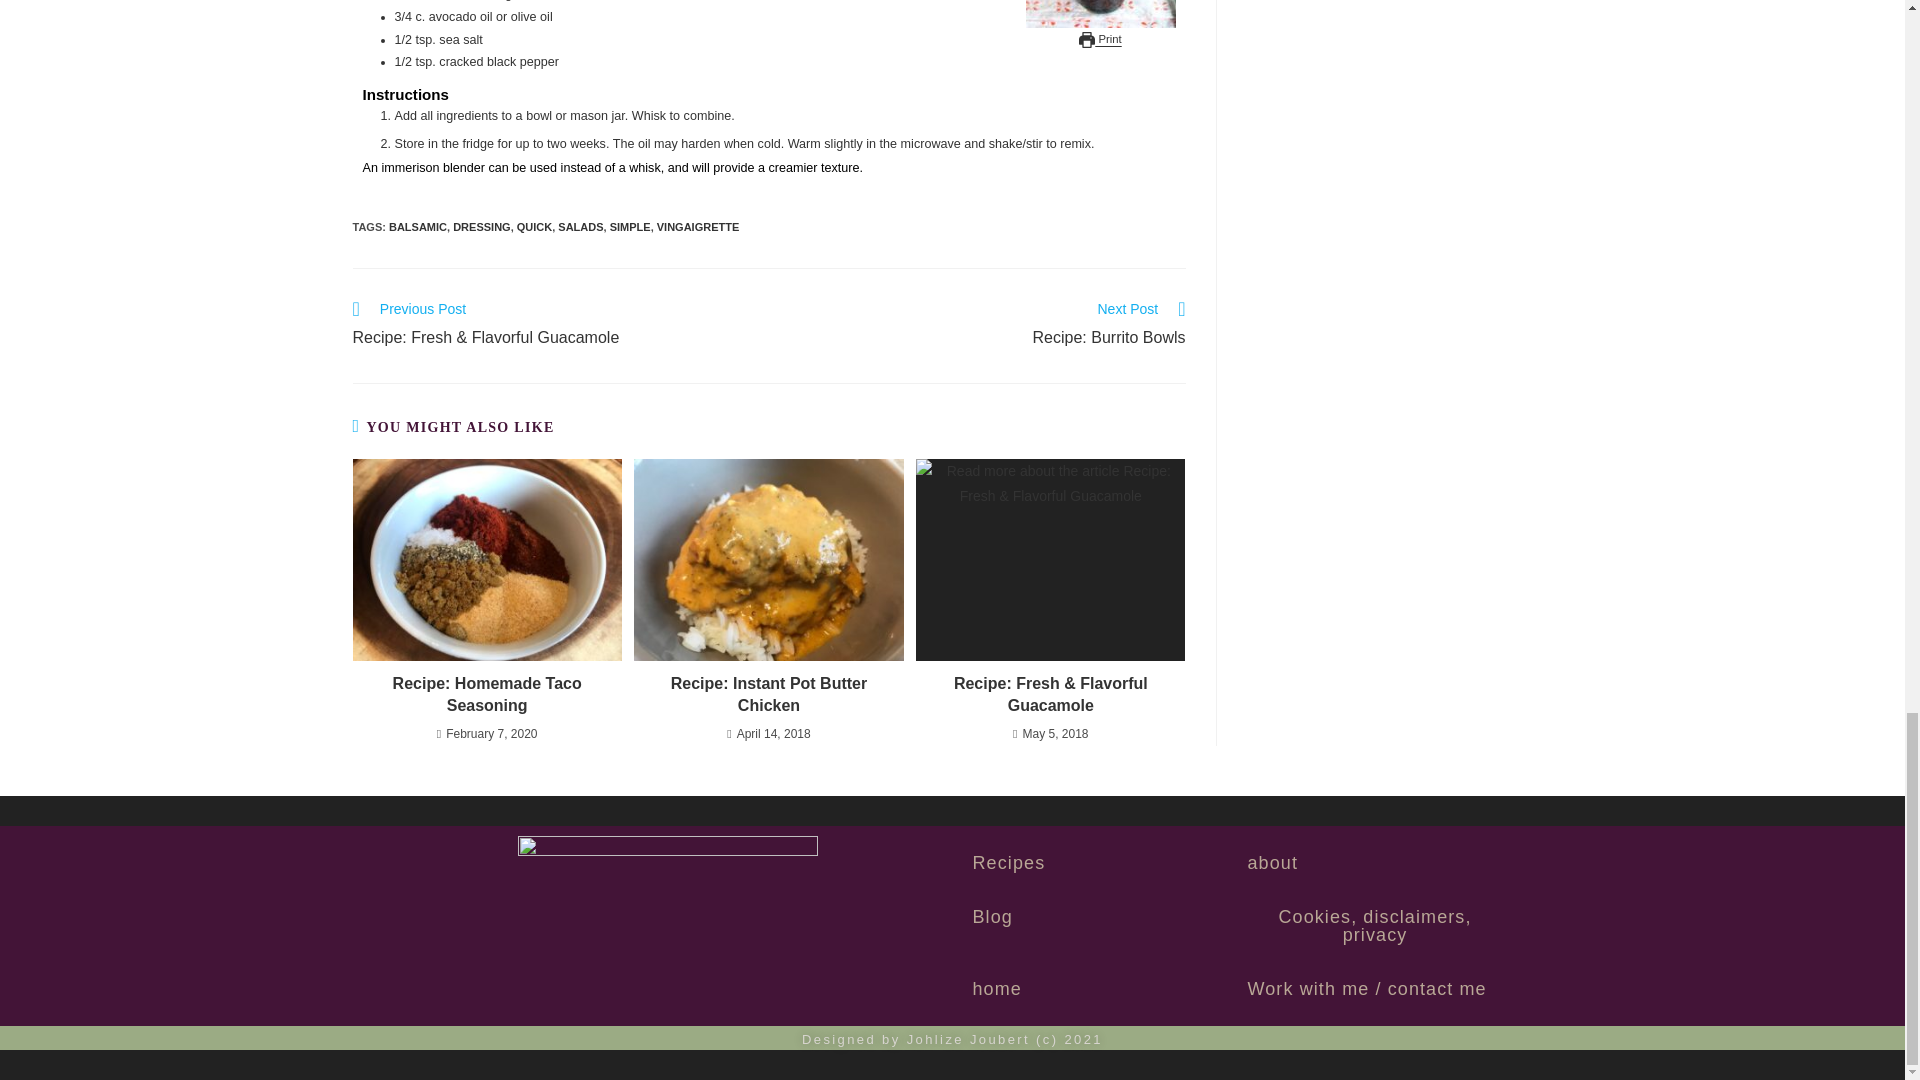  What do you see at coordinates (580, 227) in the screenshot?
I see `SALADS` at bounding box center [580, 227].